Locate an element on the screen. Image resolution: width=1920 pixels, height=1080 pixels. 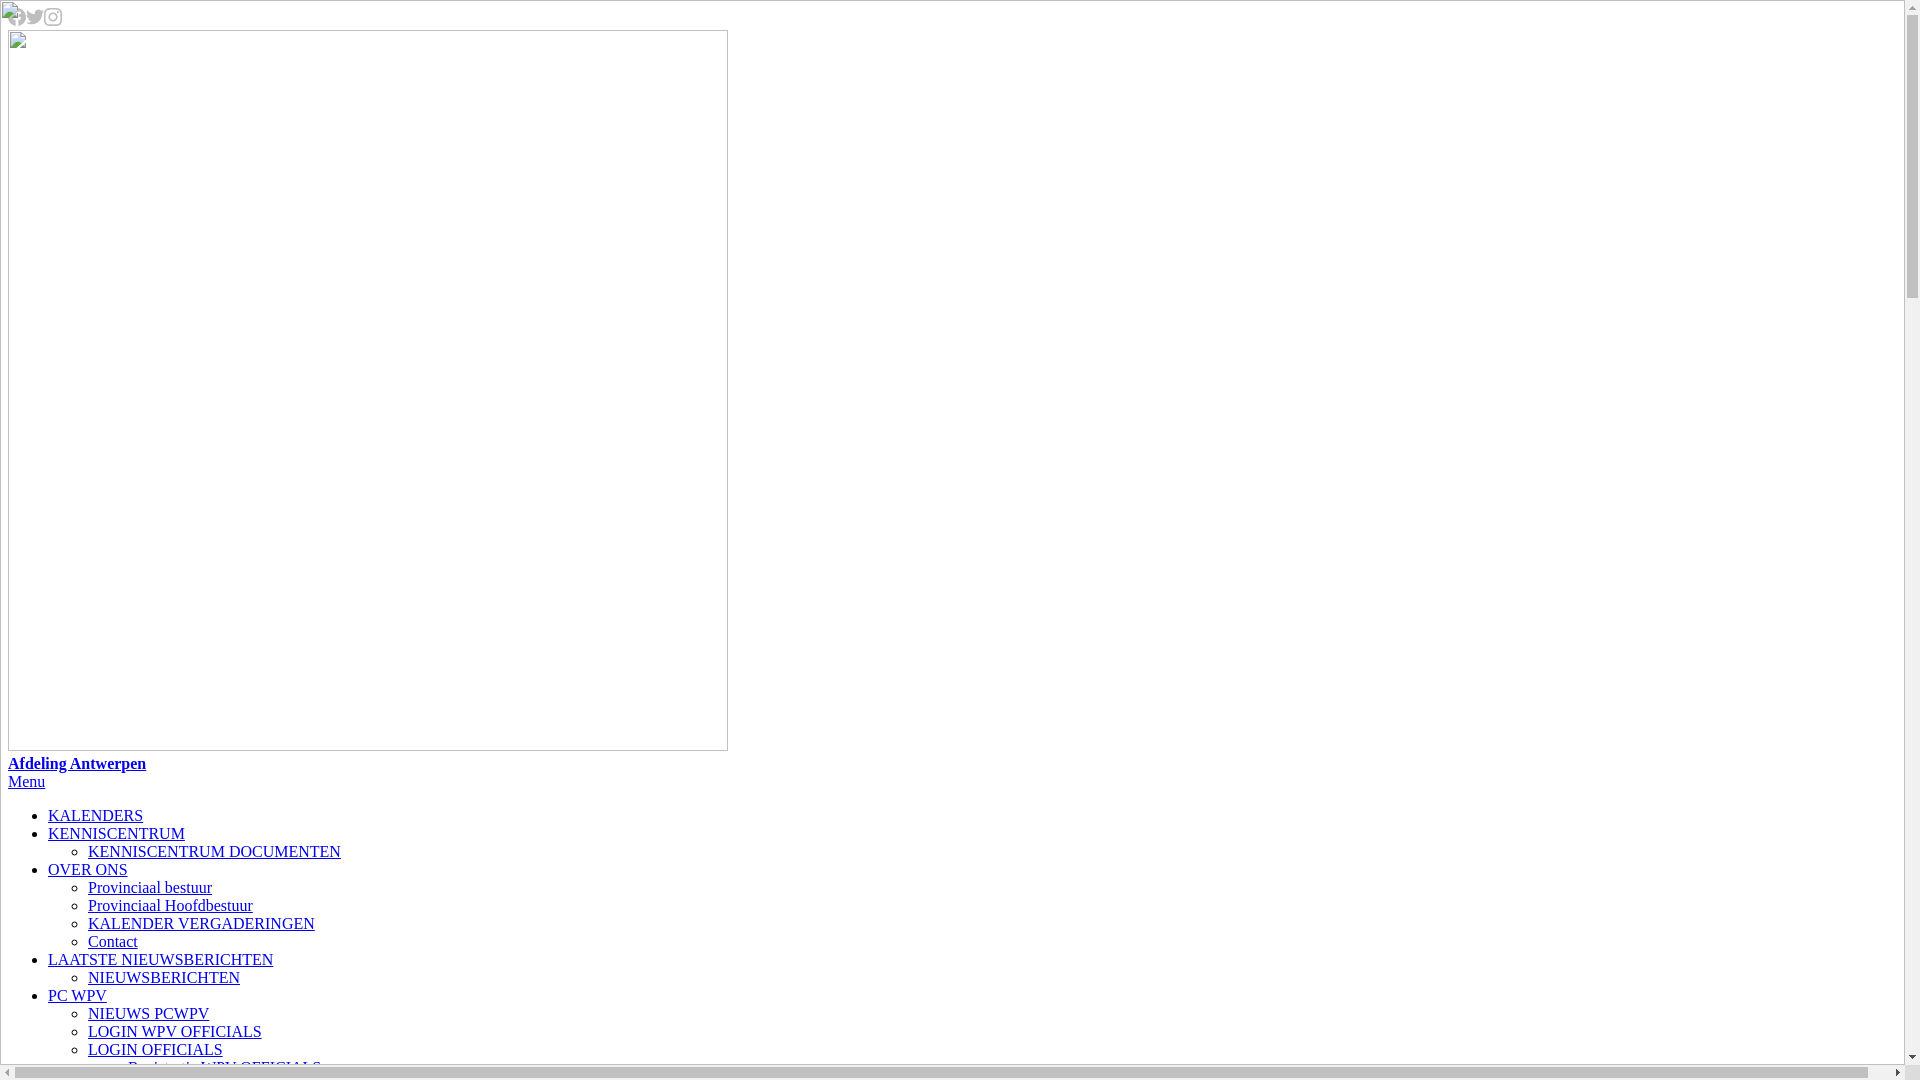
Registratie WPV OFFICIALS is located at coordinates (224, 1068).